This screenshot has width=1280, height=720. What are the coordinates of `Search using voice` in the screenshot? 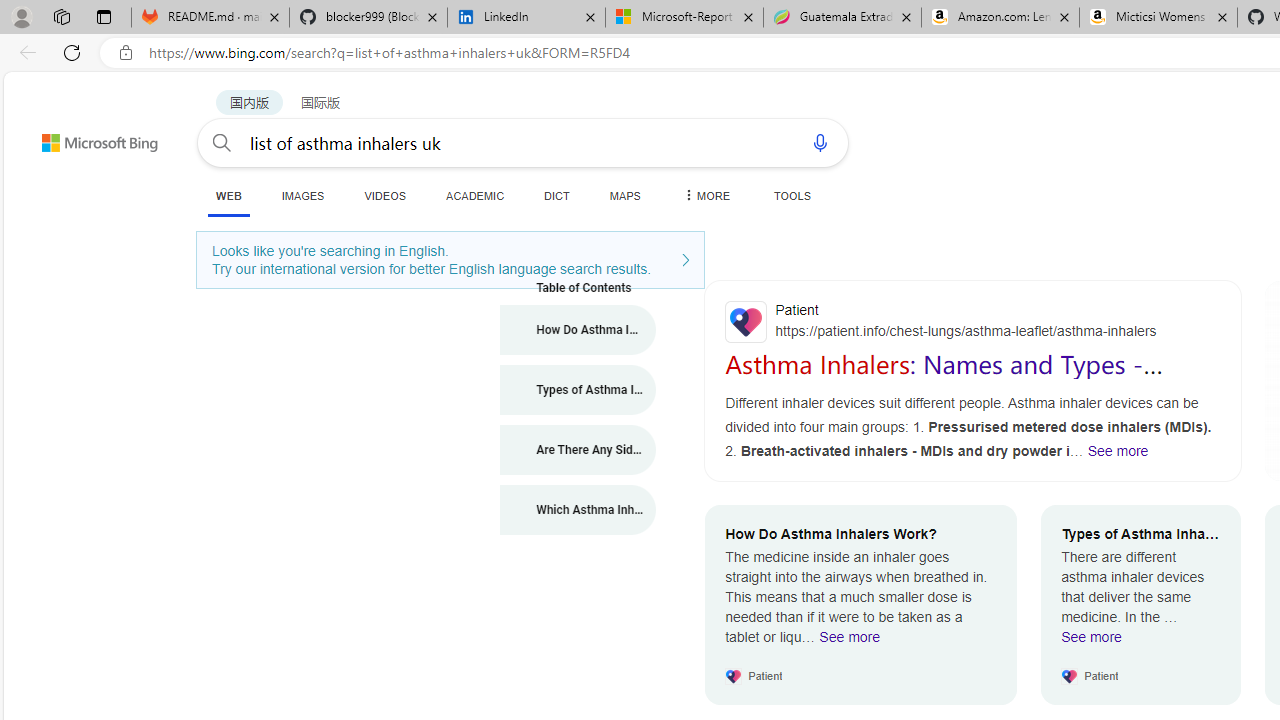 It's located at (820, 142).